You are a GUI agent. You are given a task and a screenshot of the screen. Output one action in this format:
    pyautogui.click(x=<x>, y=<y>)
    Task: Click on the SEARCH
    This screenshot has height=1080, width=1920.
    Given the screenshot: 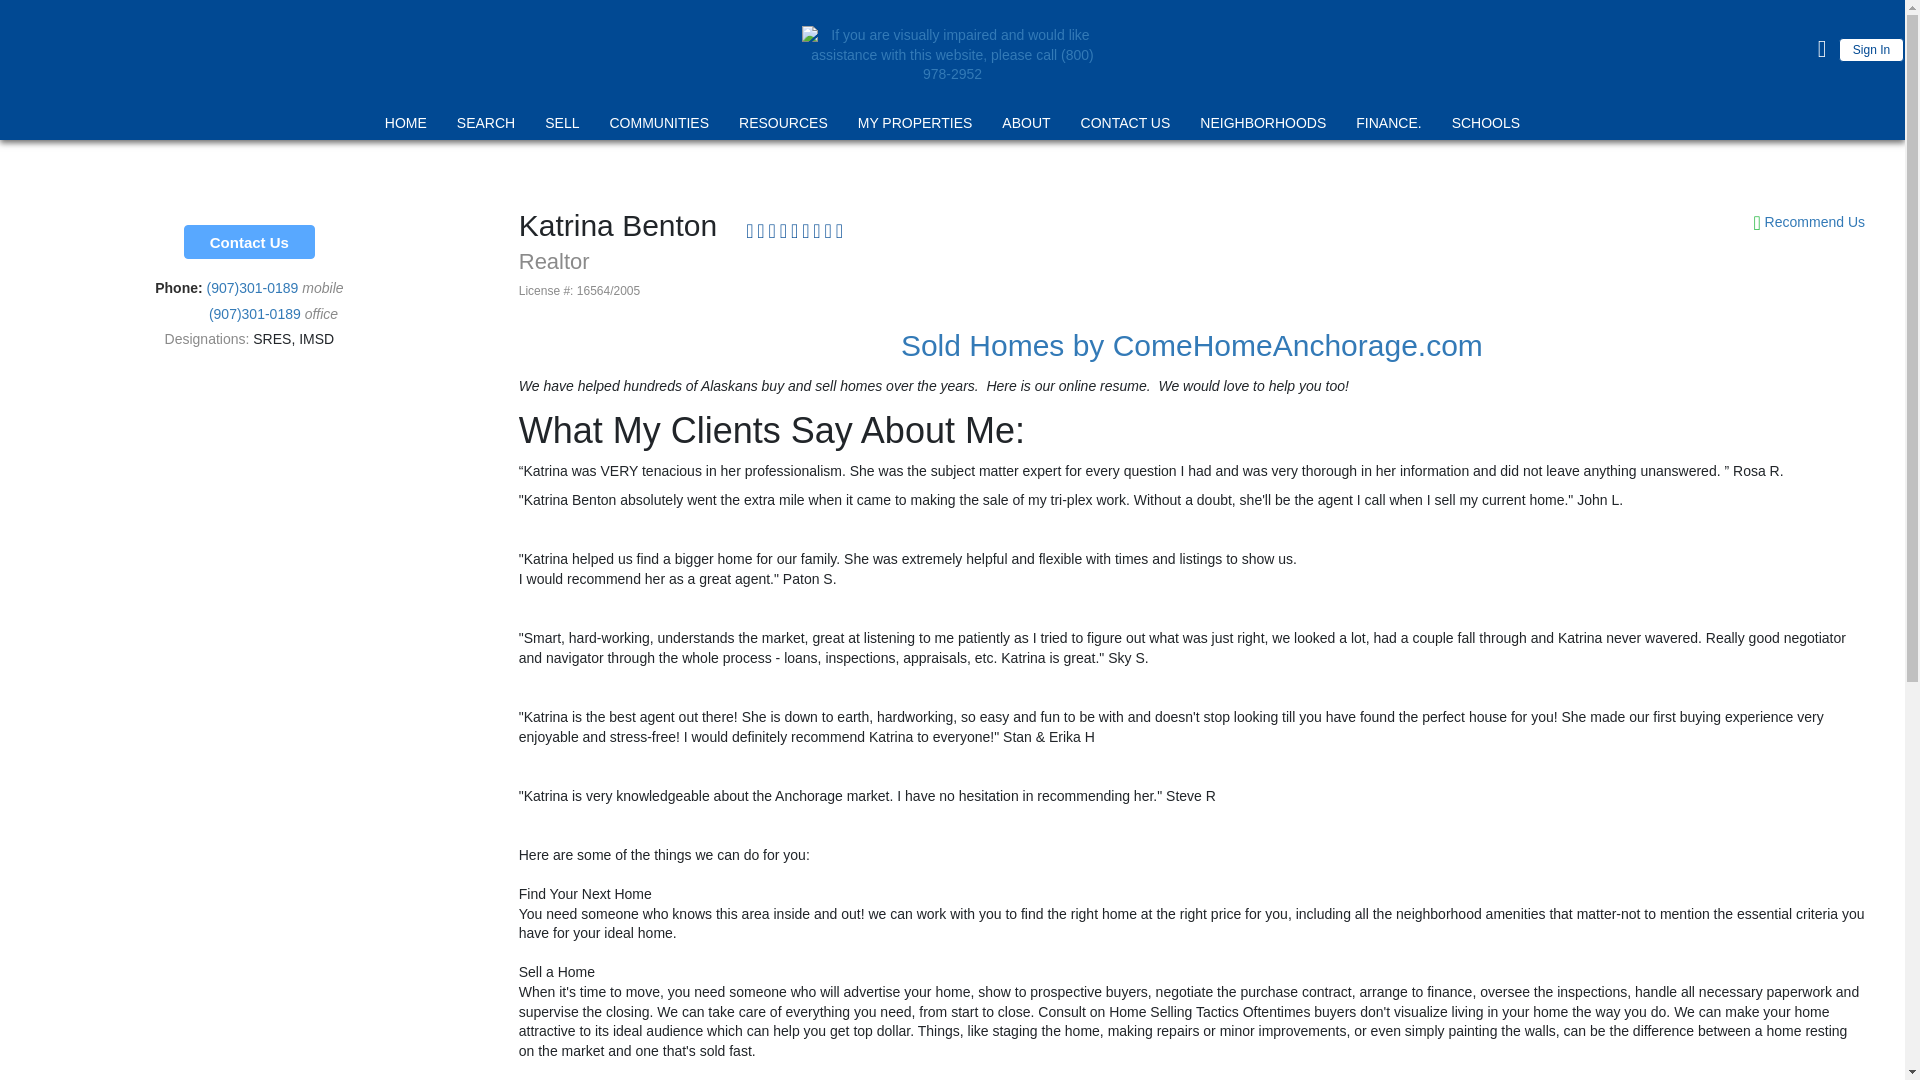 What is the action you would take?
    pyautogui.click(x=486, y=126)
    